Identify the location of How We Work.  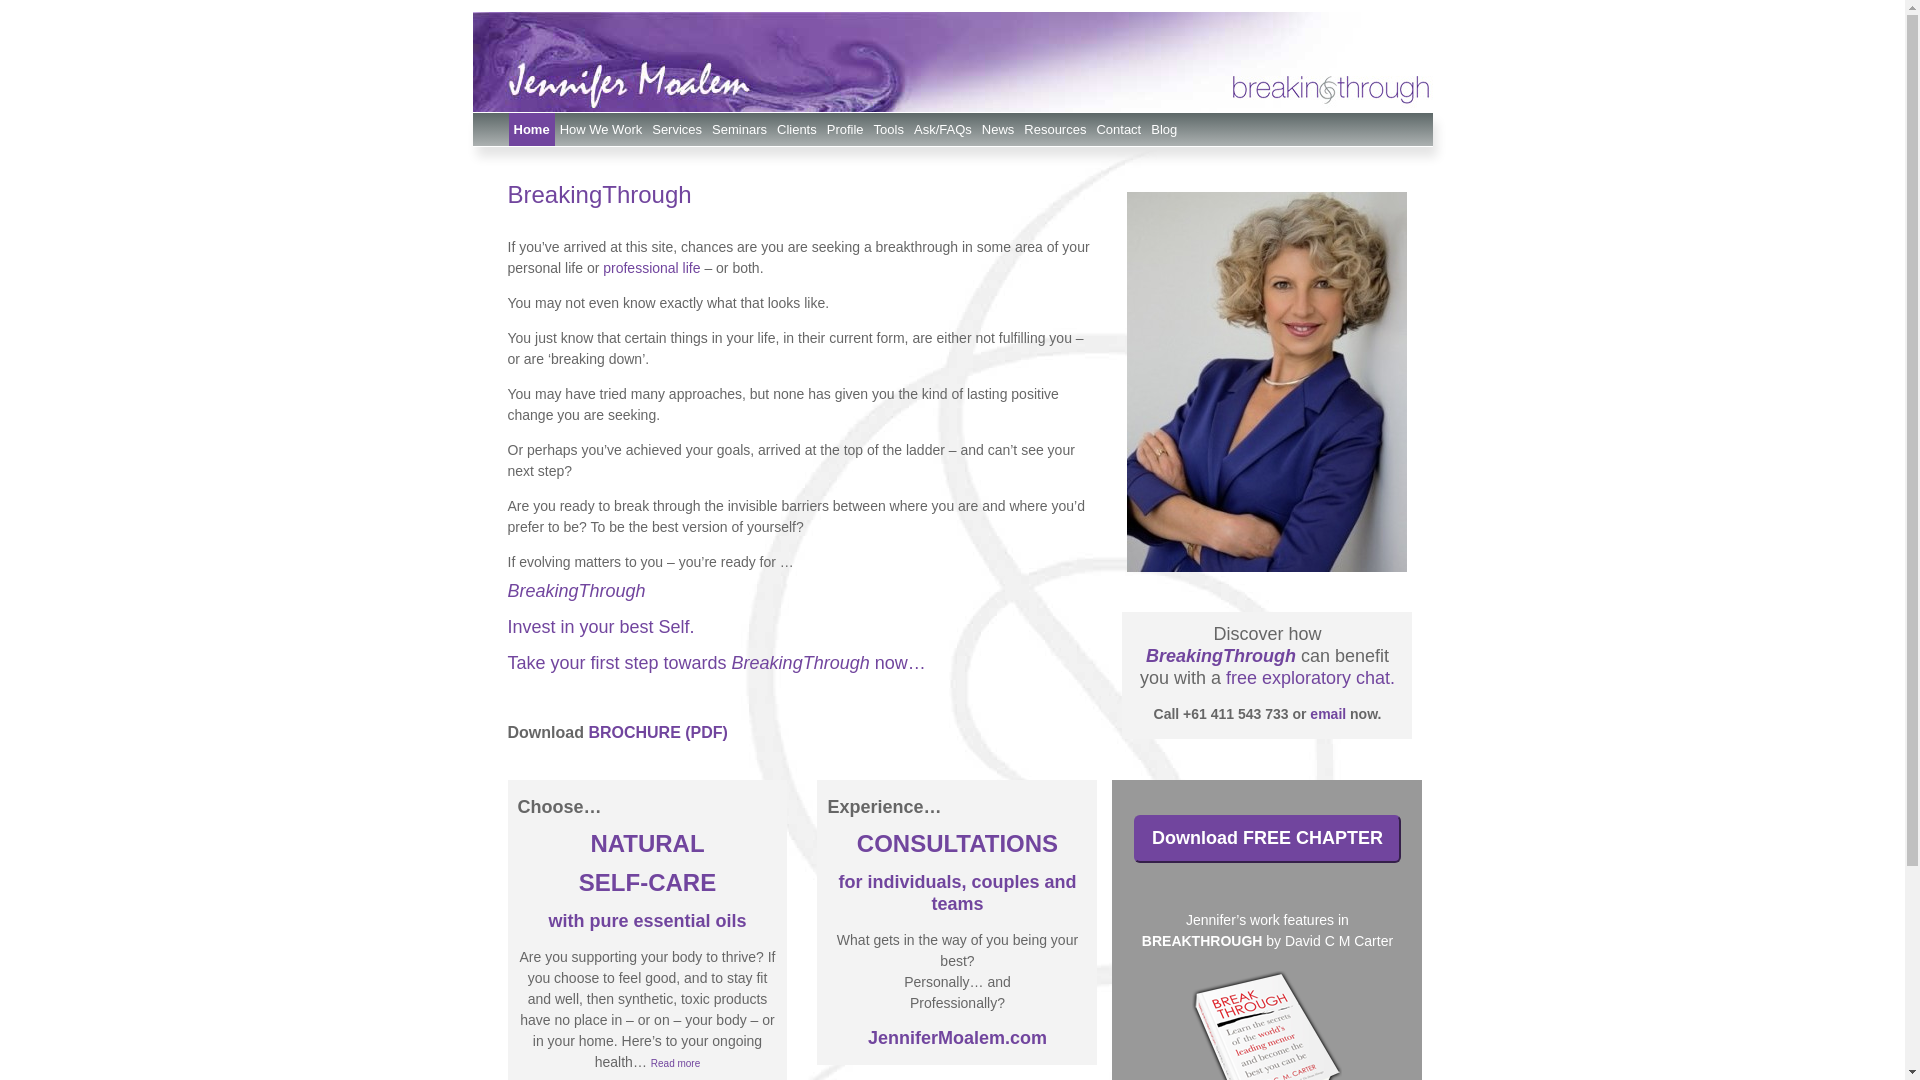
(602, 130).